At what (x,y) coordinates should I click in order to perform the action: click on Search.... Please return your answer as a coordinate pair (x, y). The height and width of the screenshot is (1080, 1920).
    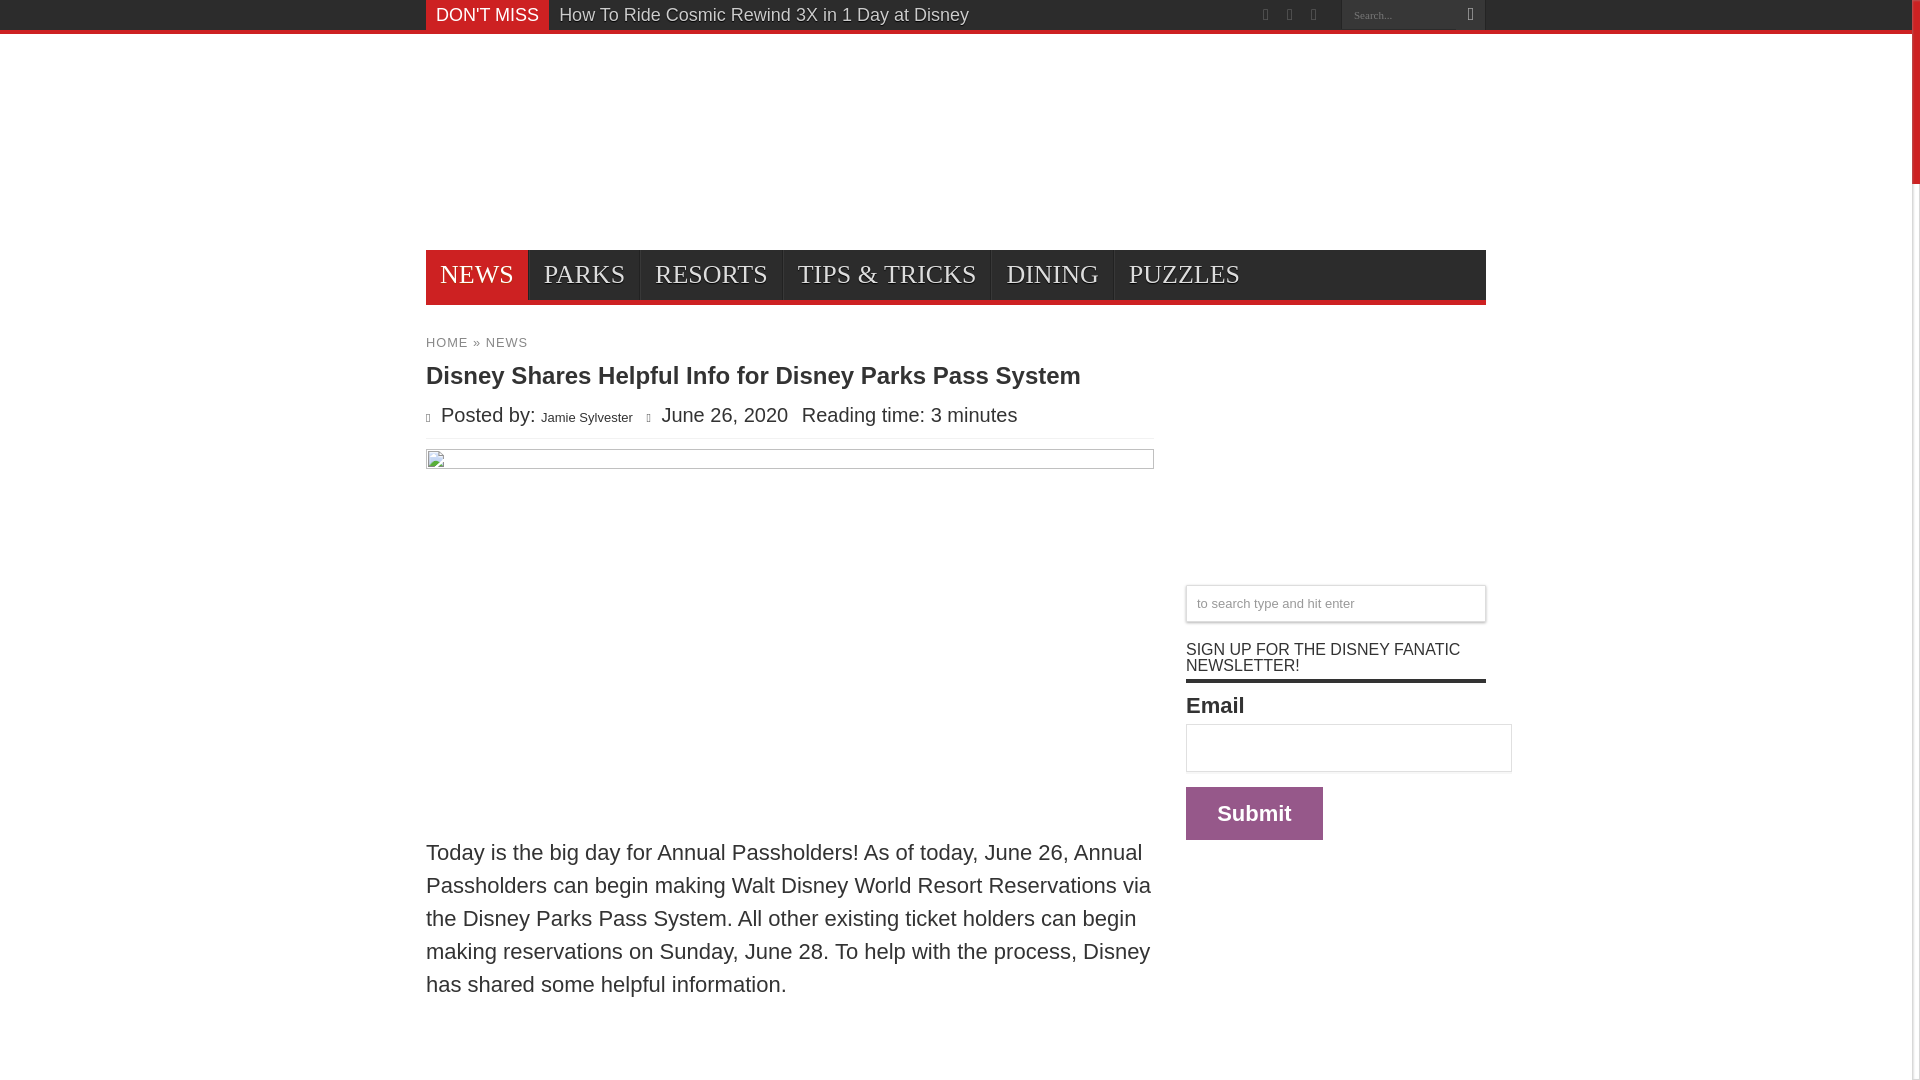
    Looking at the image, I should click on (1398, 14).